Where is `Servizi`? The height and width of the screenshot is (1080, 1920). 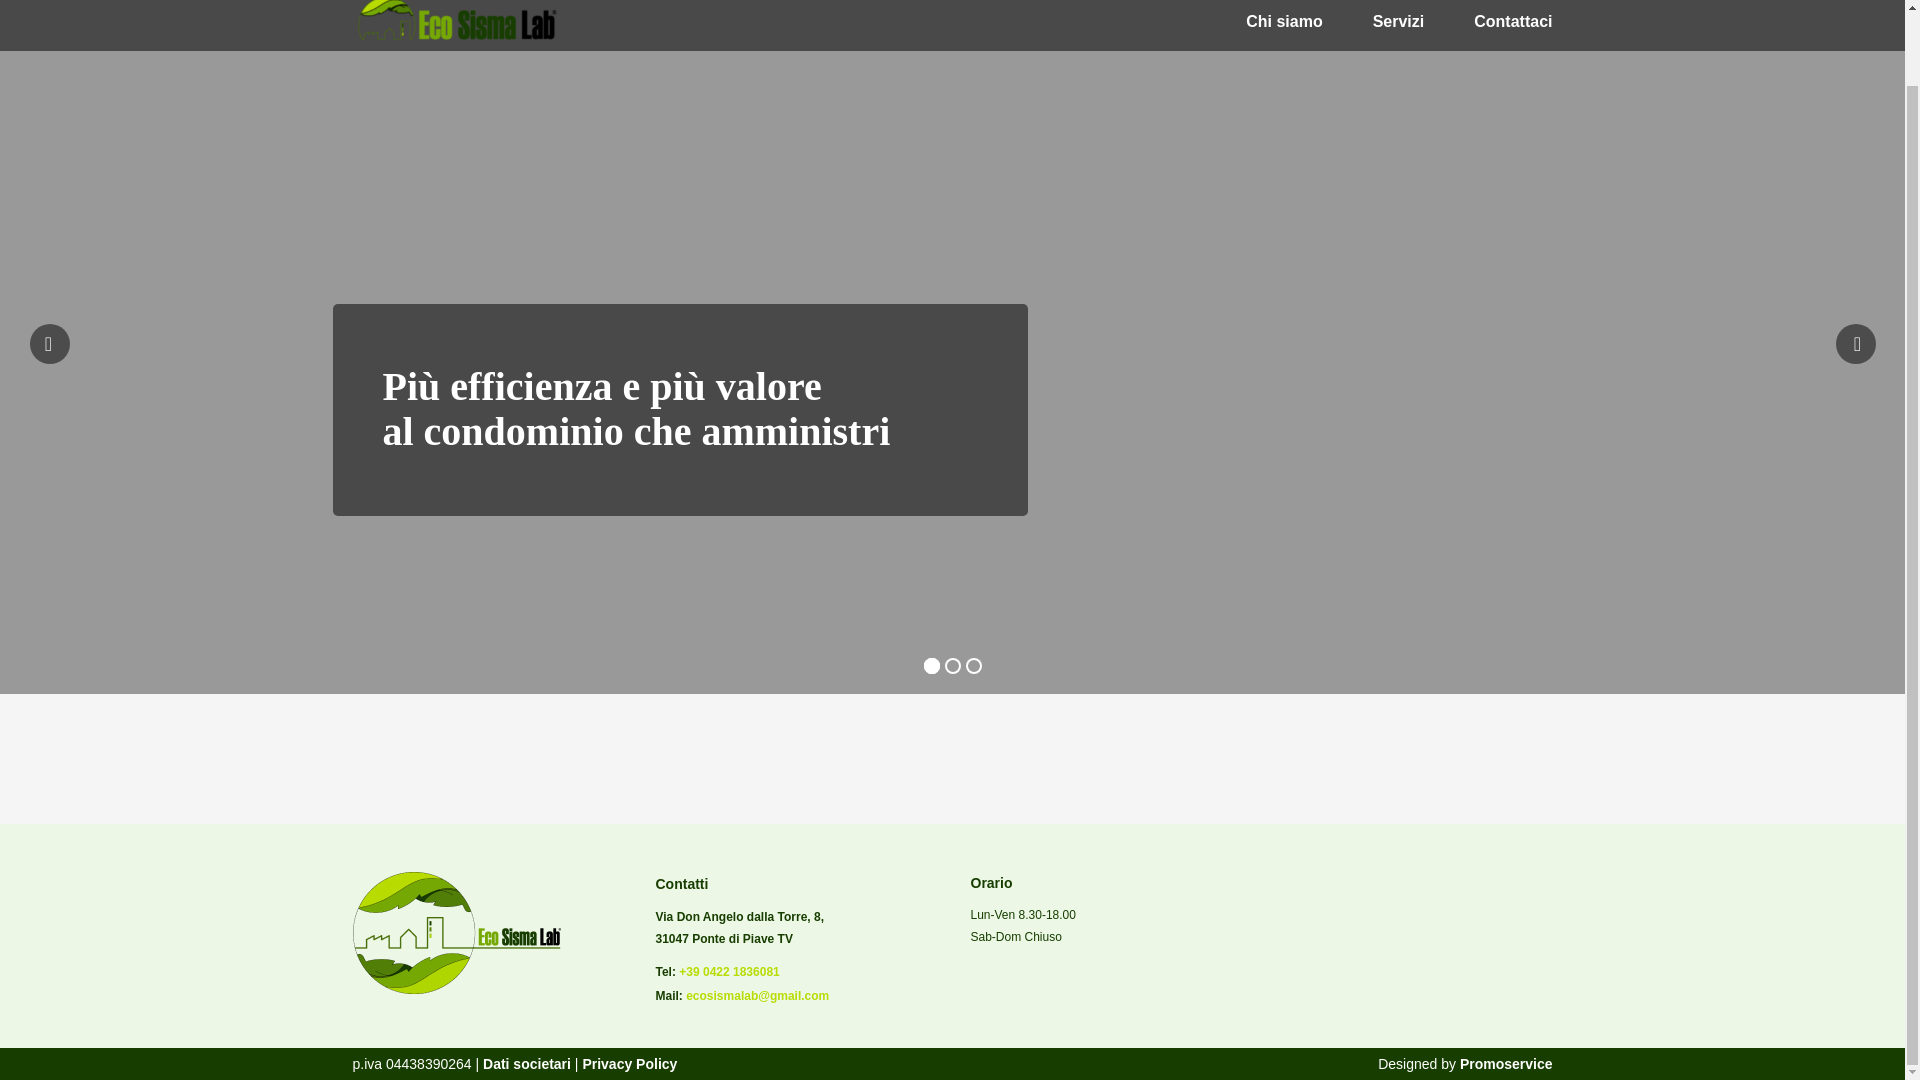
Servizi is located at coordinates (1398, 20).